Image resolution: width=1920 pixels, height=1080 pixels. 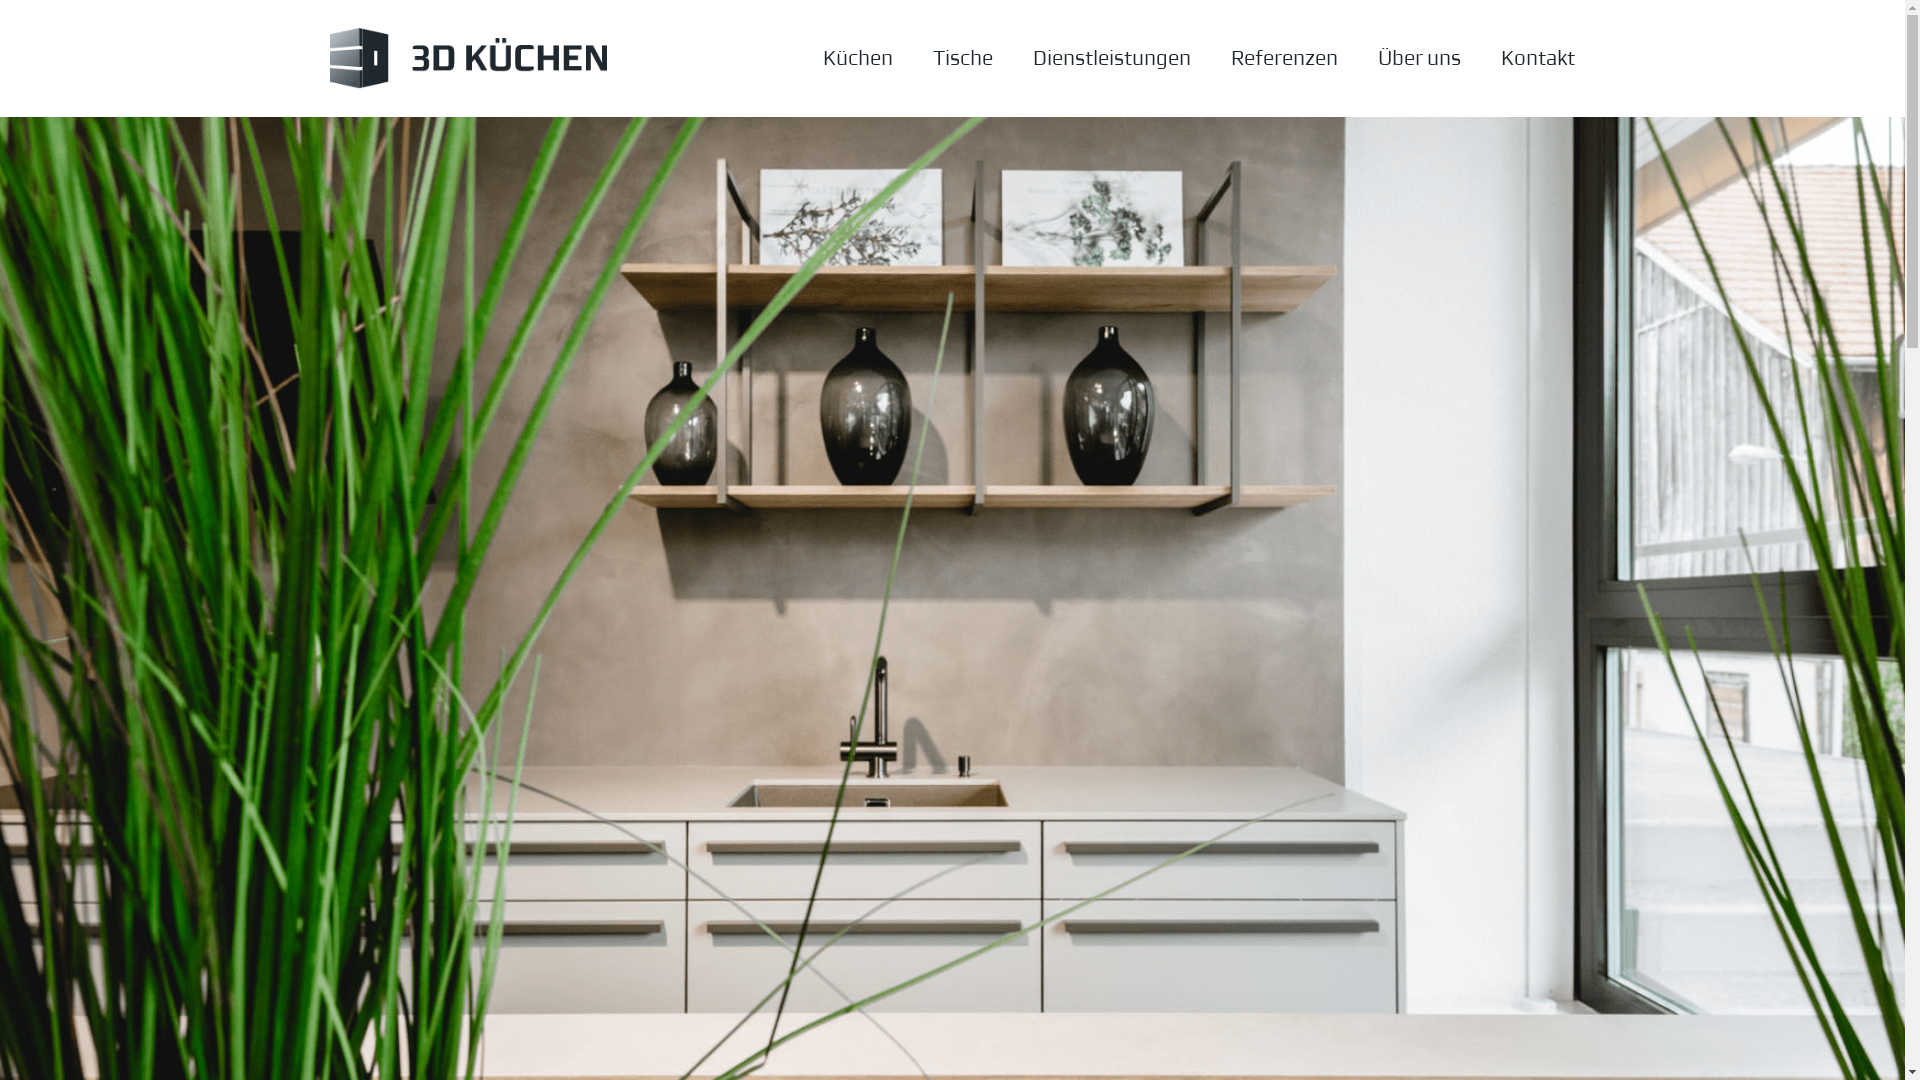 What do you see at coordinates (963, 58) in the screenshot?
I see `Tische` at bounding box center [963, 58].